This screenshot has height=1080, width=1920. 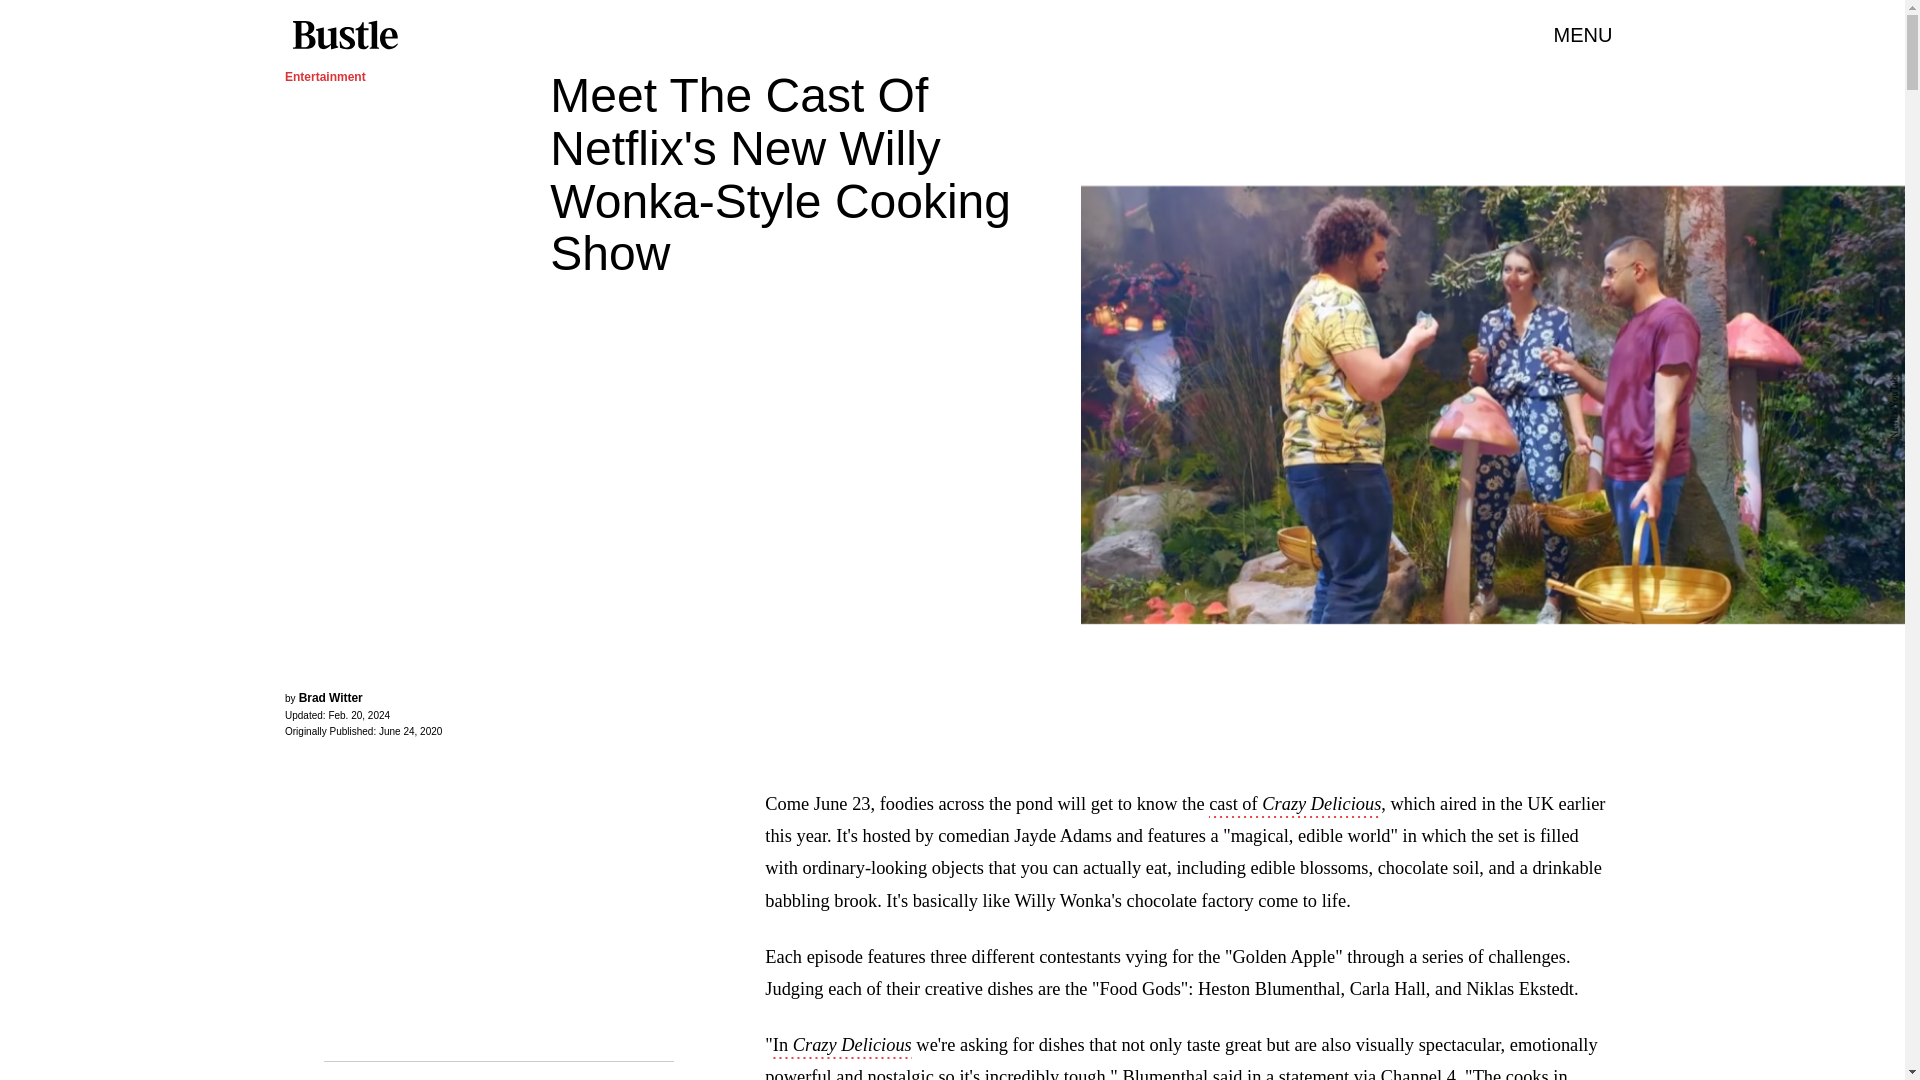 I want to click on Bustle, so click(x=344, y=35).